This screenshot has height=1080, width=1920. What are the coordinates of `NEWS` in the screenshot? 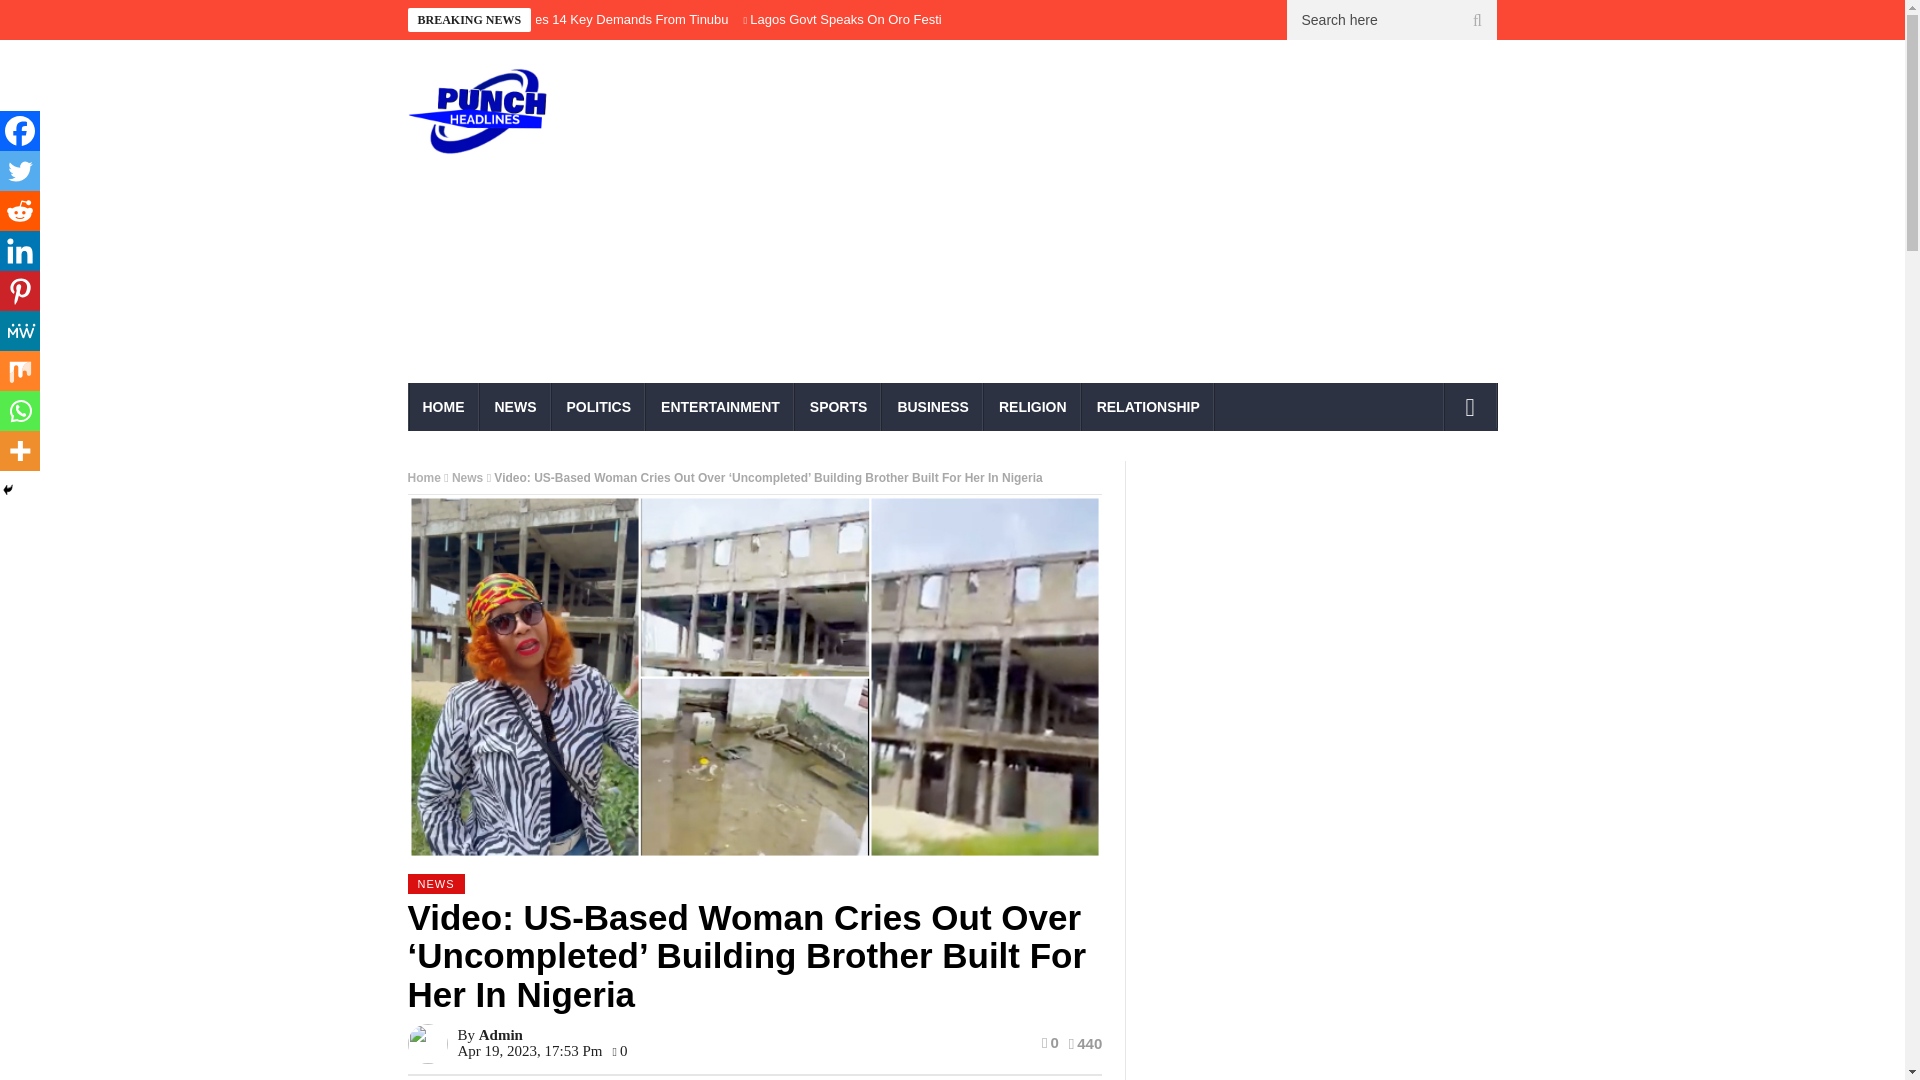 It's located at (436, 884).